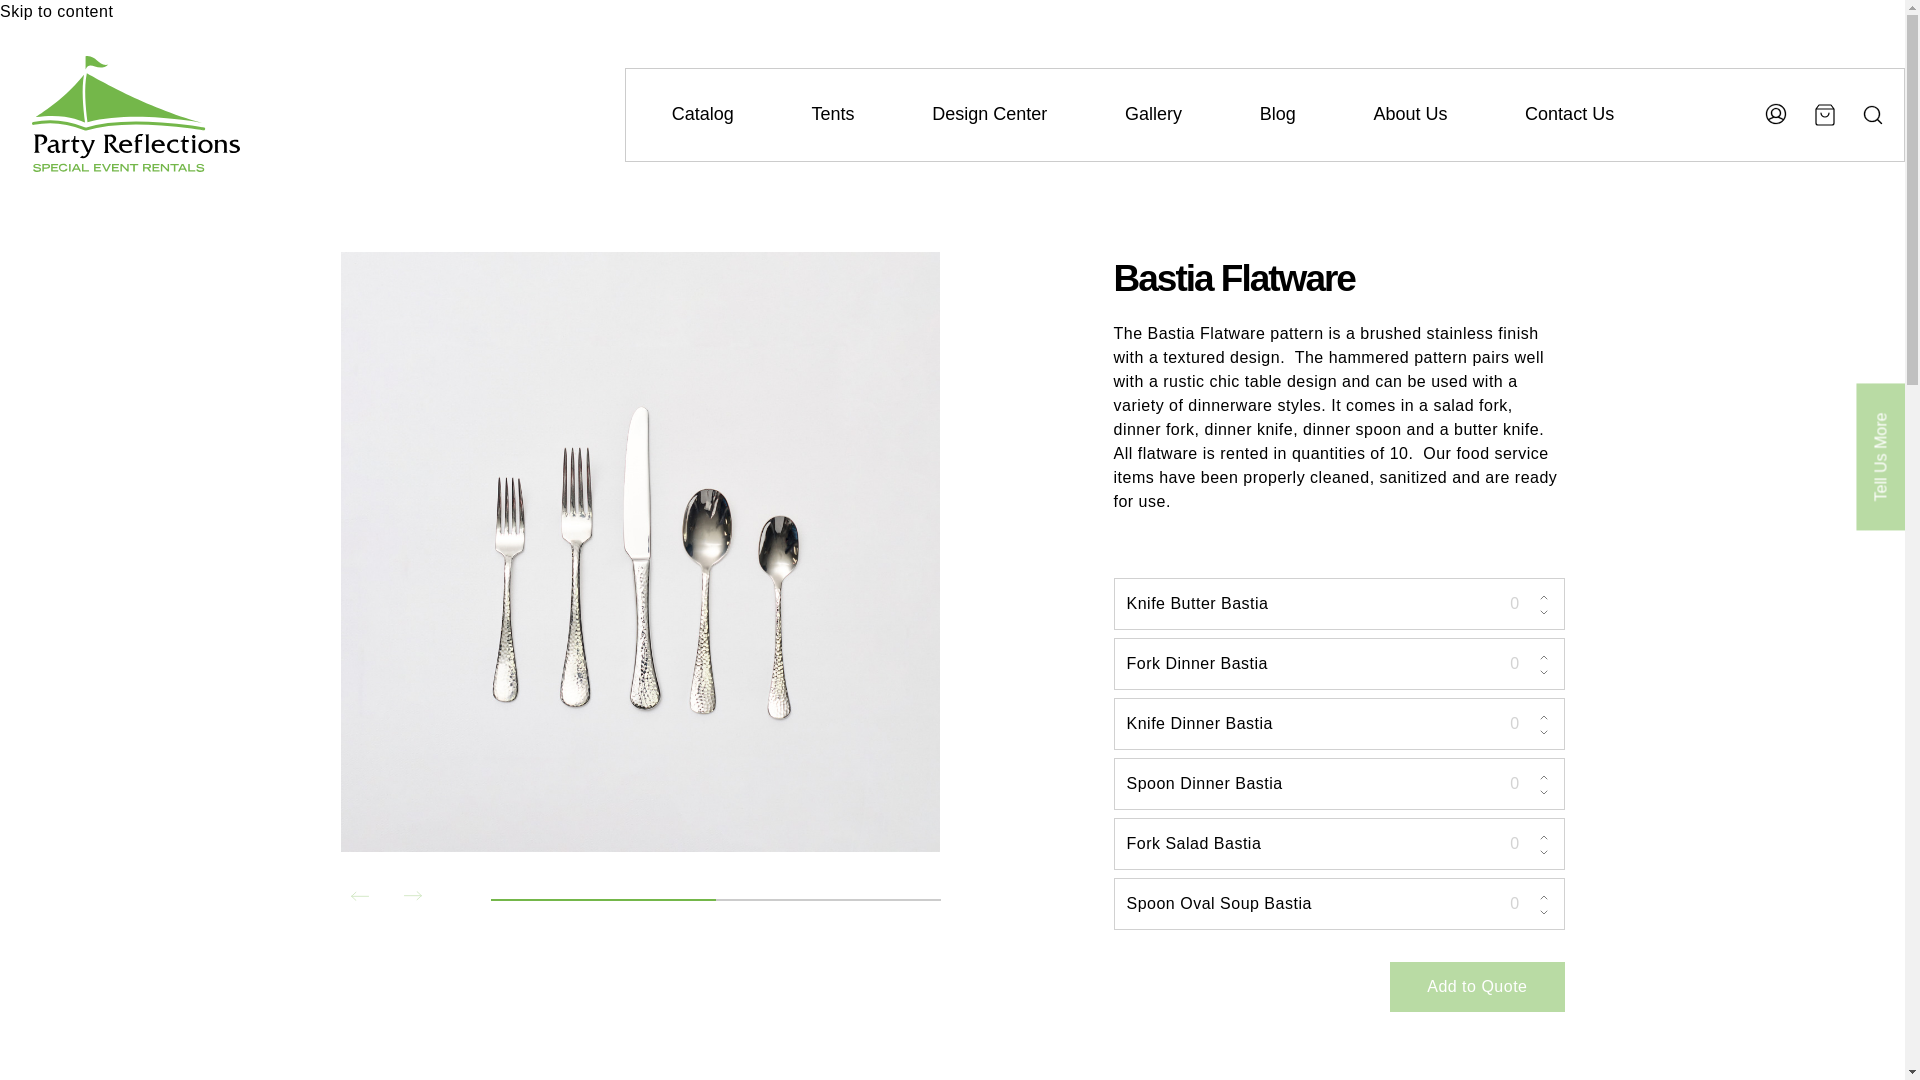  Describe the element at coordinates (1518, 784) in the screenshot. I see `Quantity` at that location.